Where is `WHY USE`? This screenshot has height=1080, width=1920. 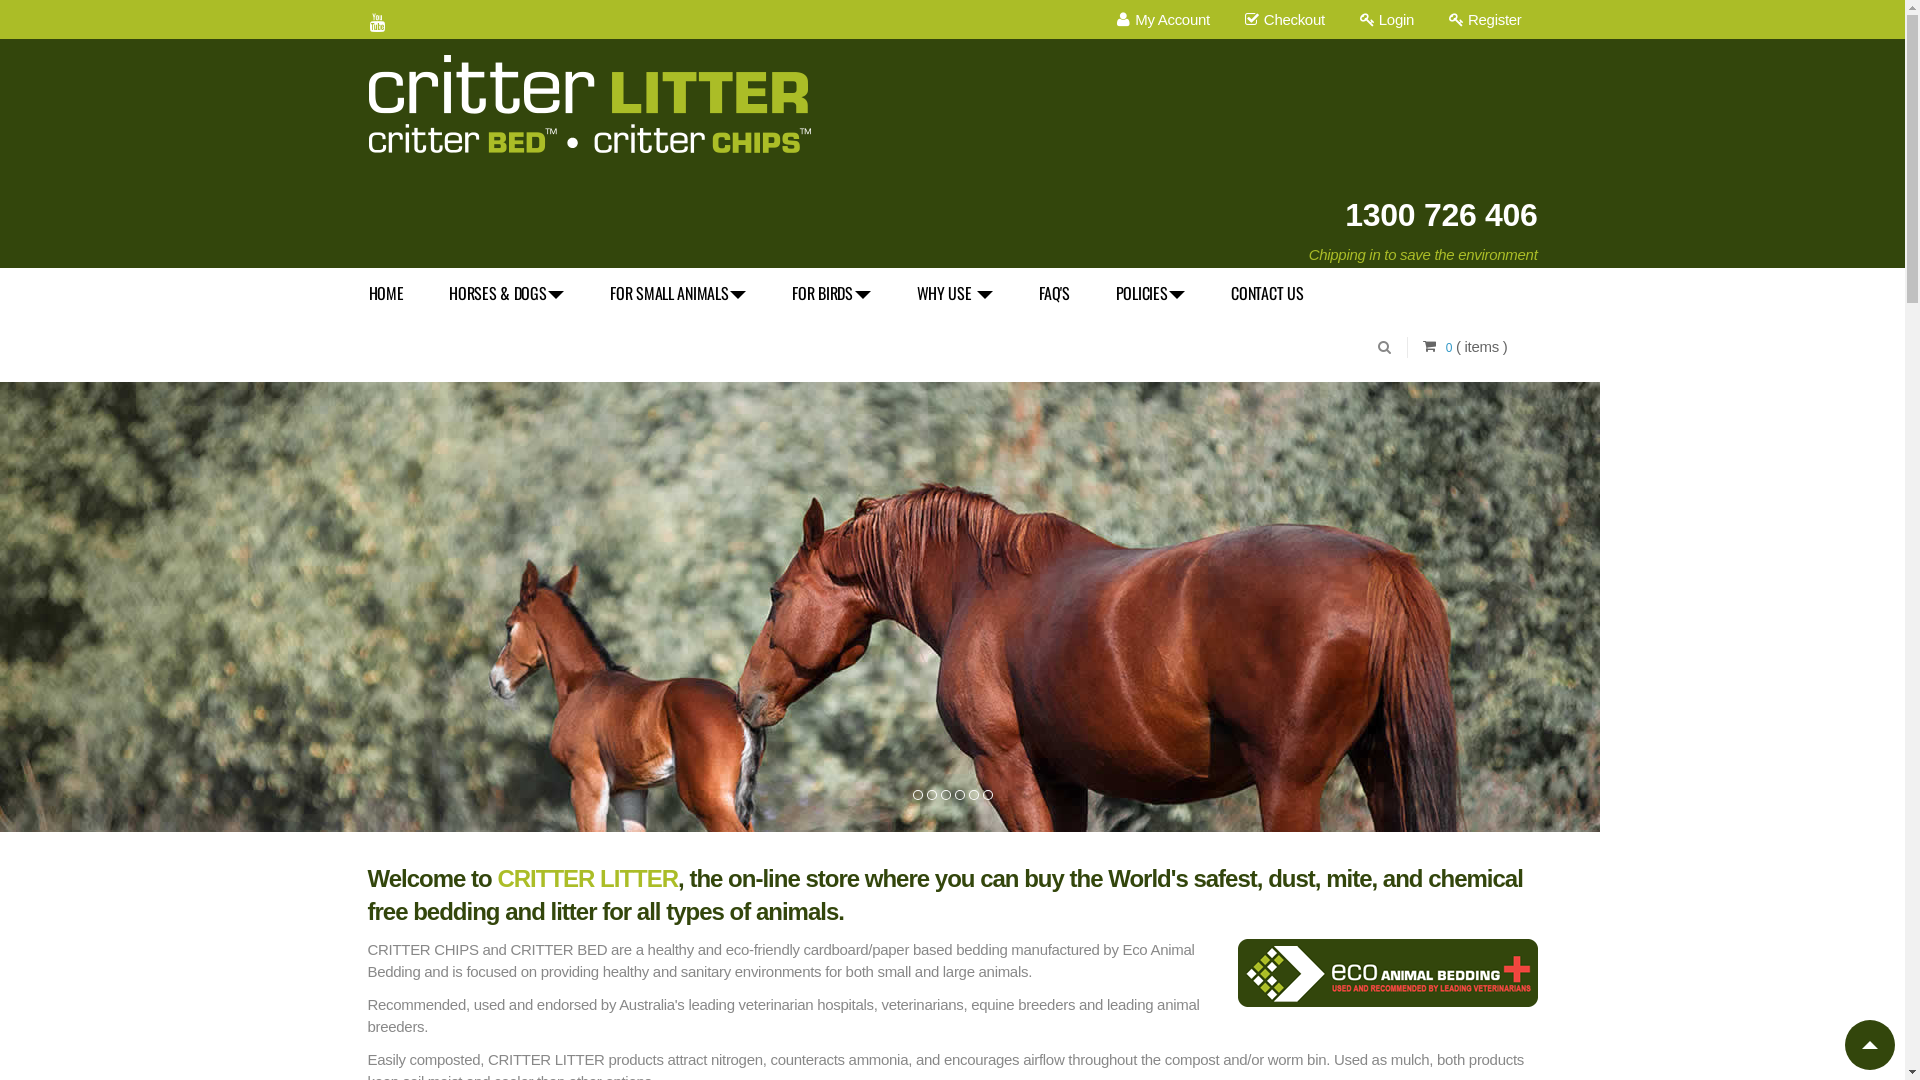 WHY USE is located at coordinates (968, 292).